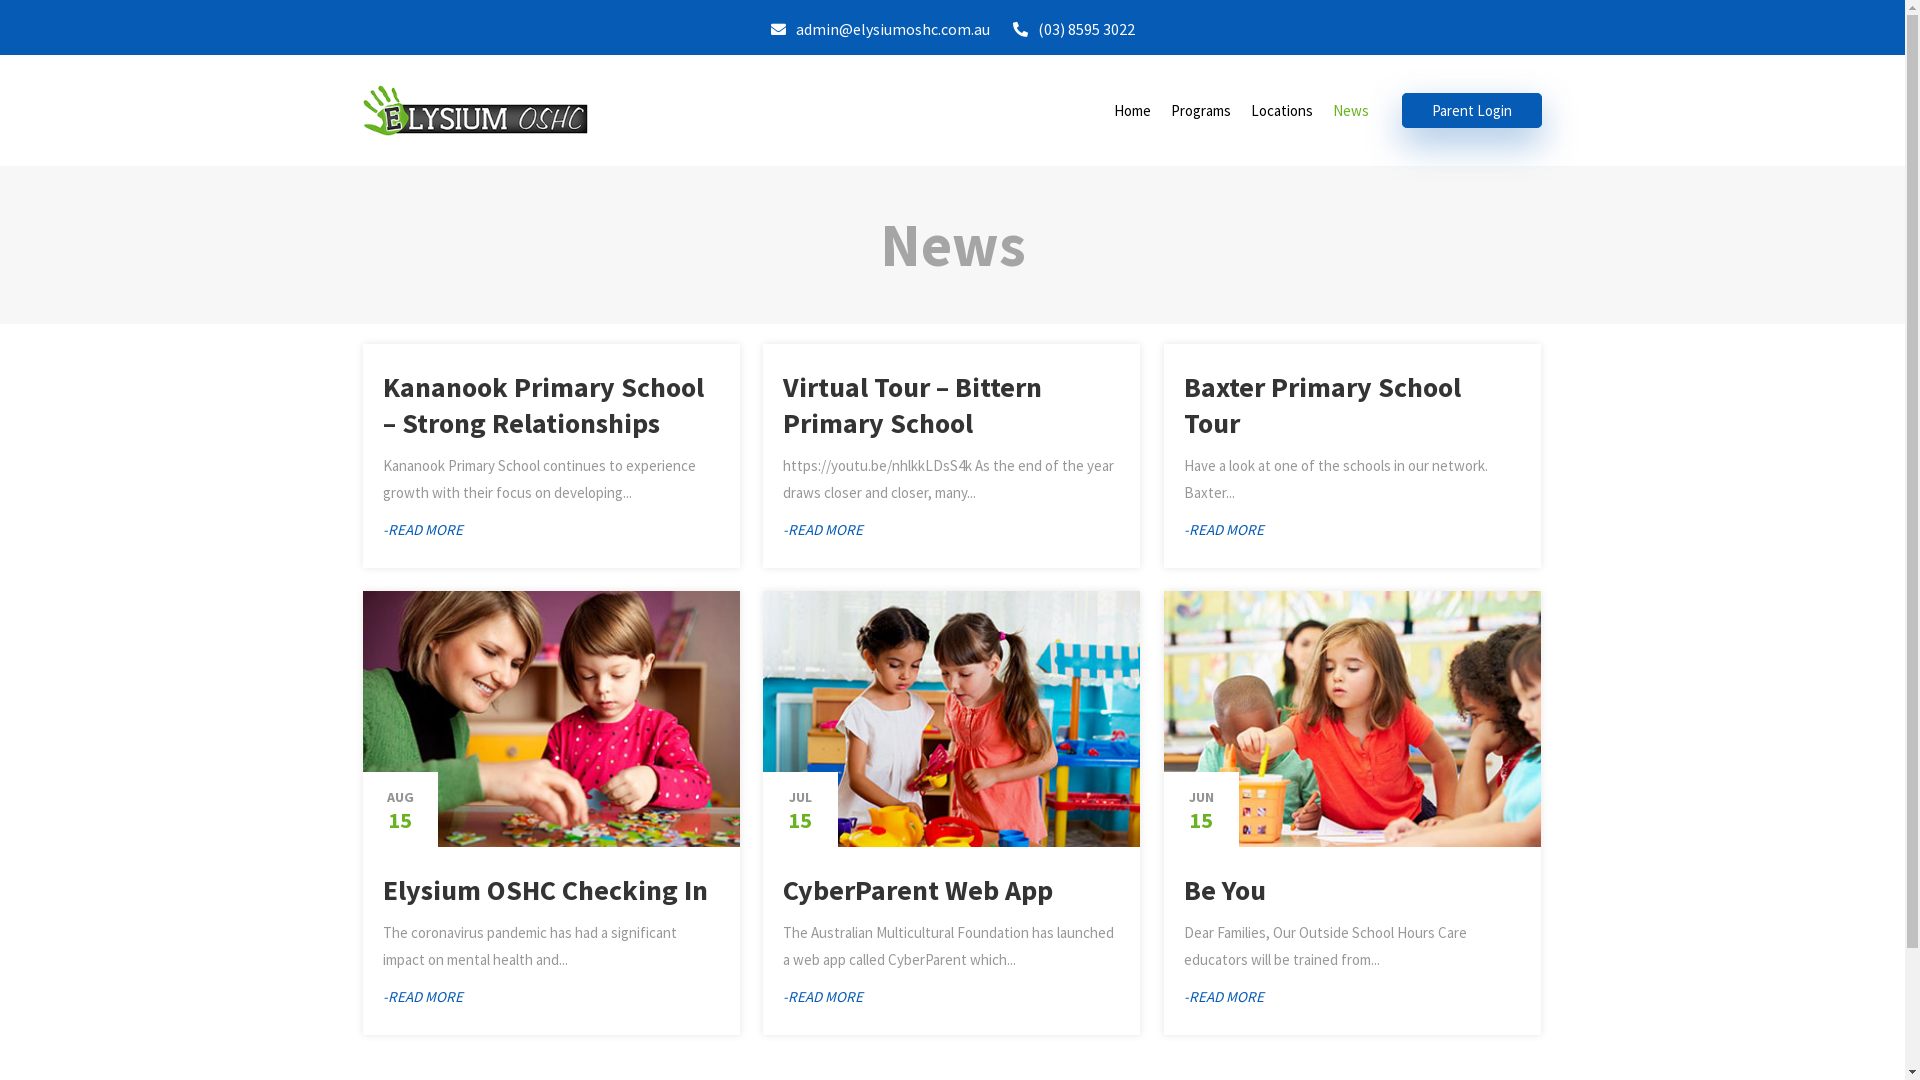 The height and width of the screenshot is (1080, 1920). What do you see at coordinates (950, 719) in the screenshot?
I see `blog3` at bounding box center [950, 719].